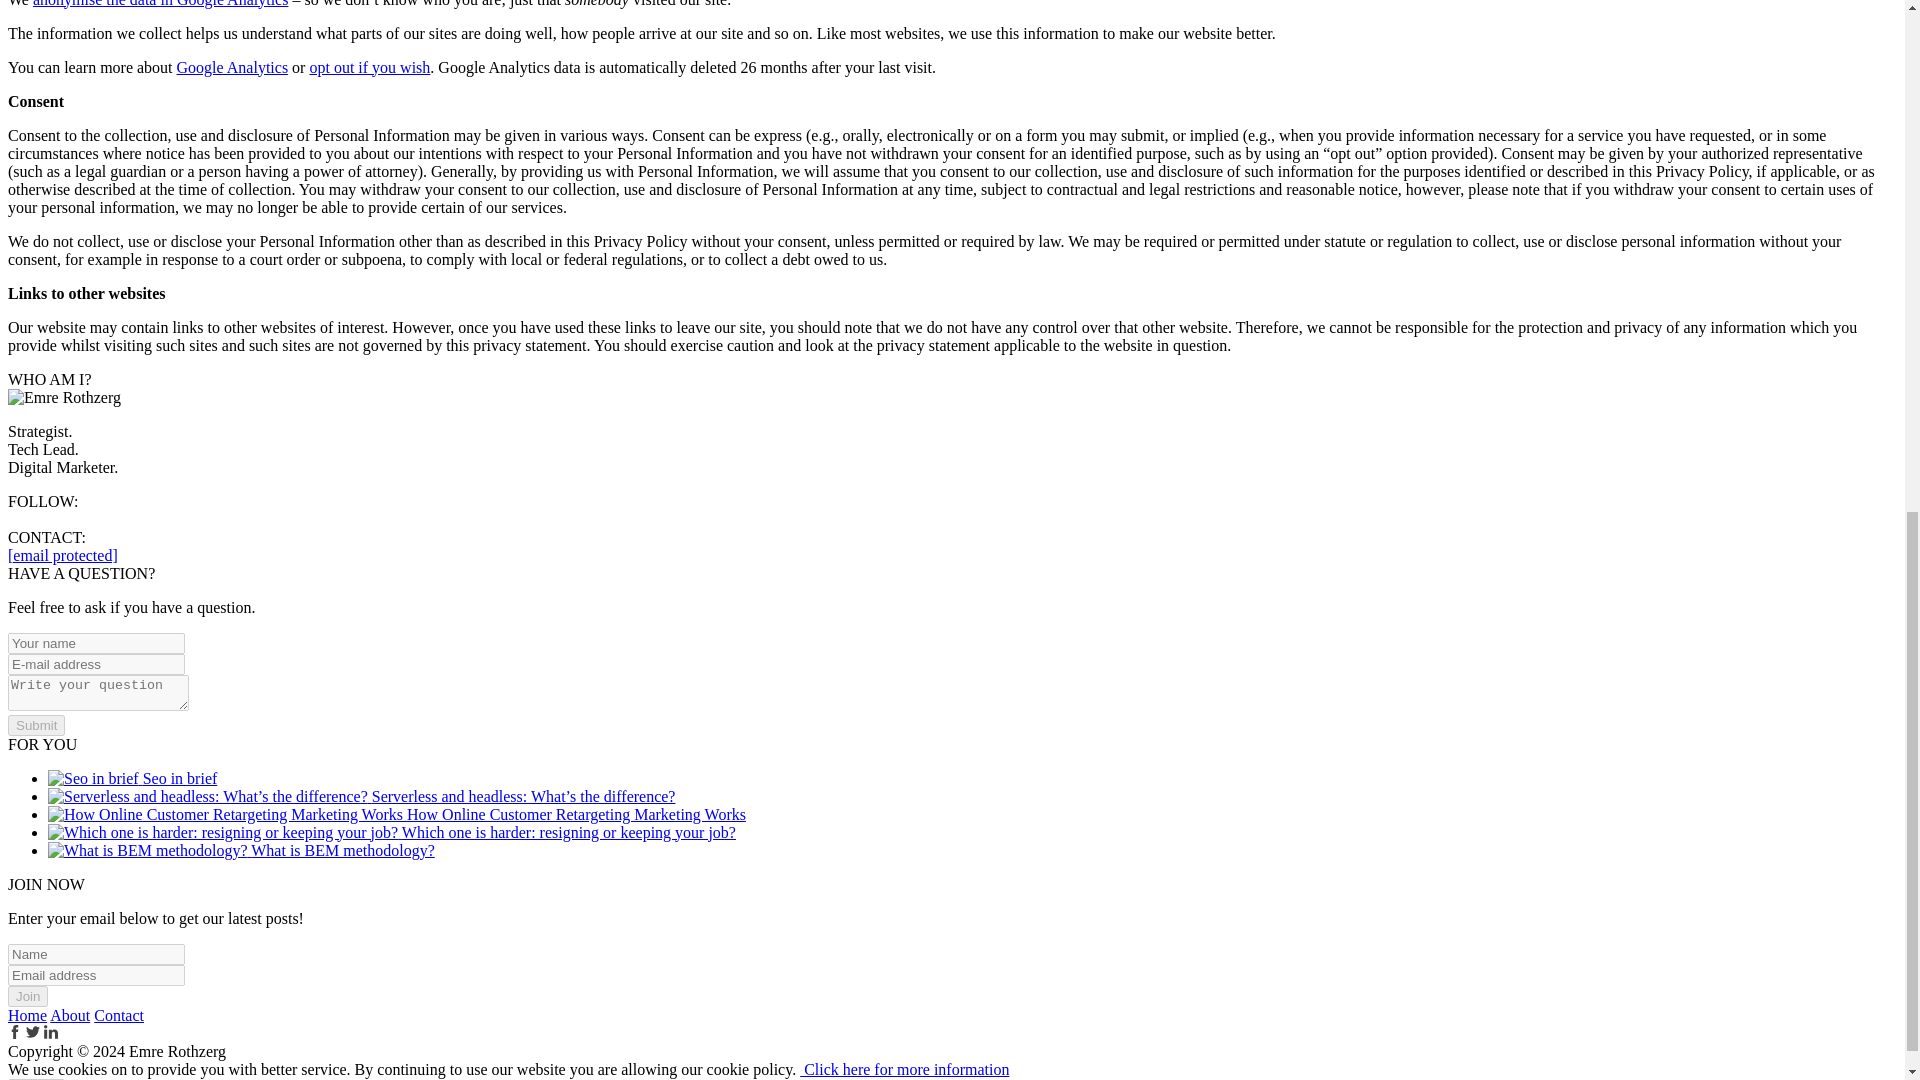 The width and height of the screenshot is (1920, 1080). What do you see at coordinates (119, 1014) in the screenshot?
I see `Contact` at bounding box center [119, 1014].